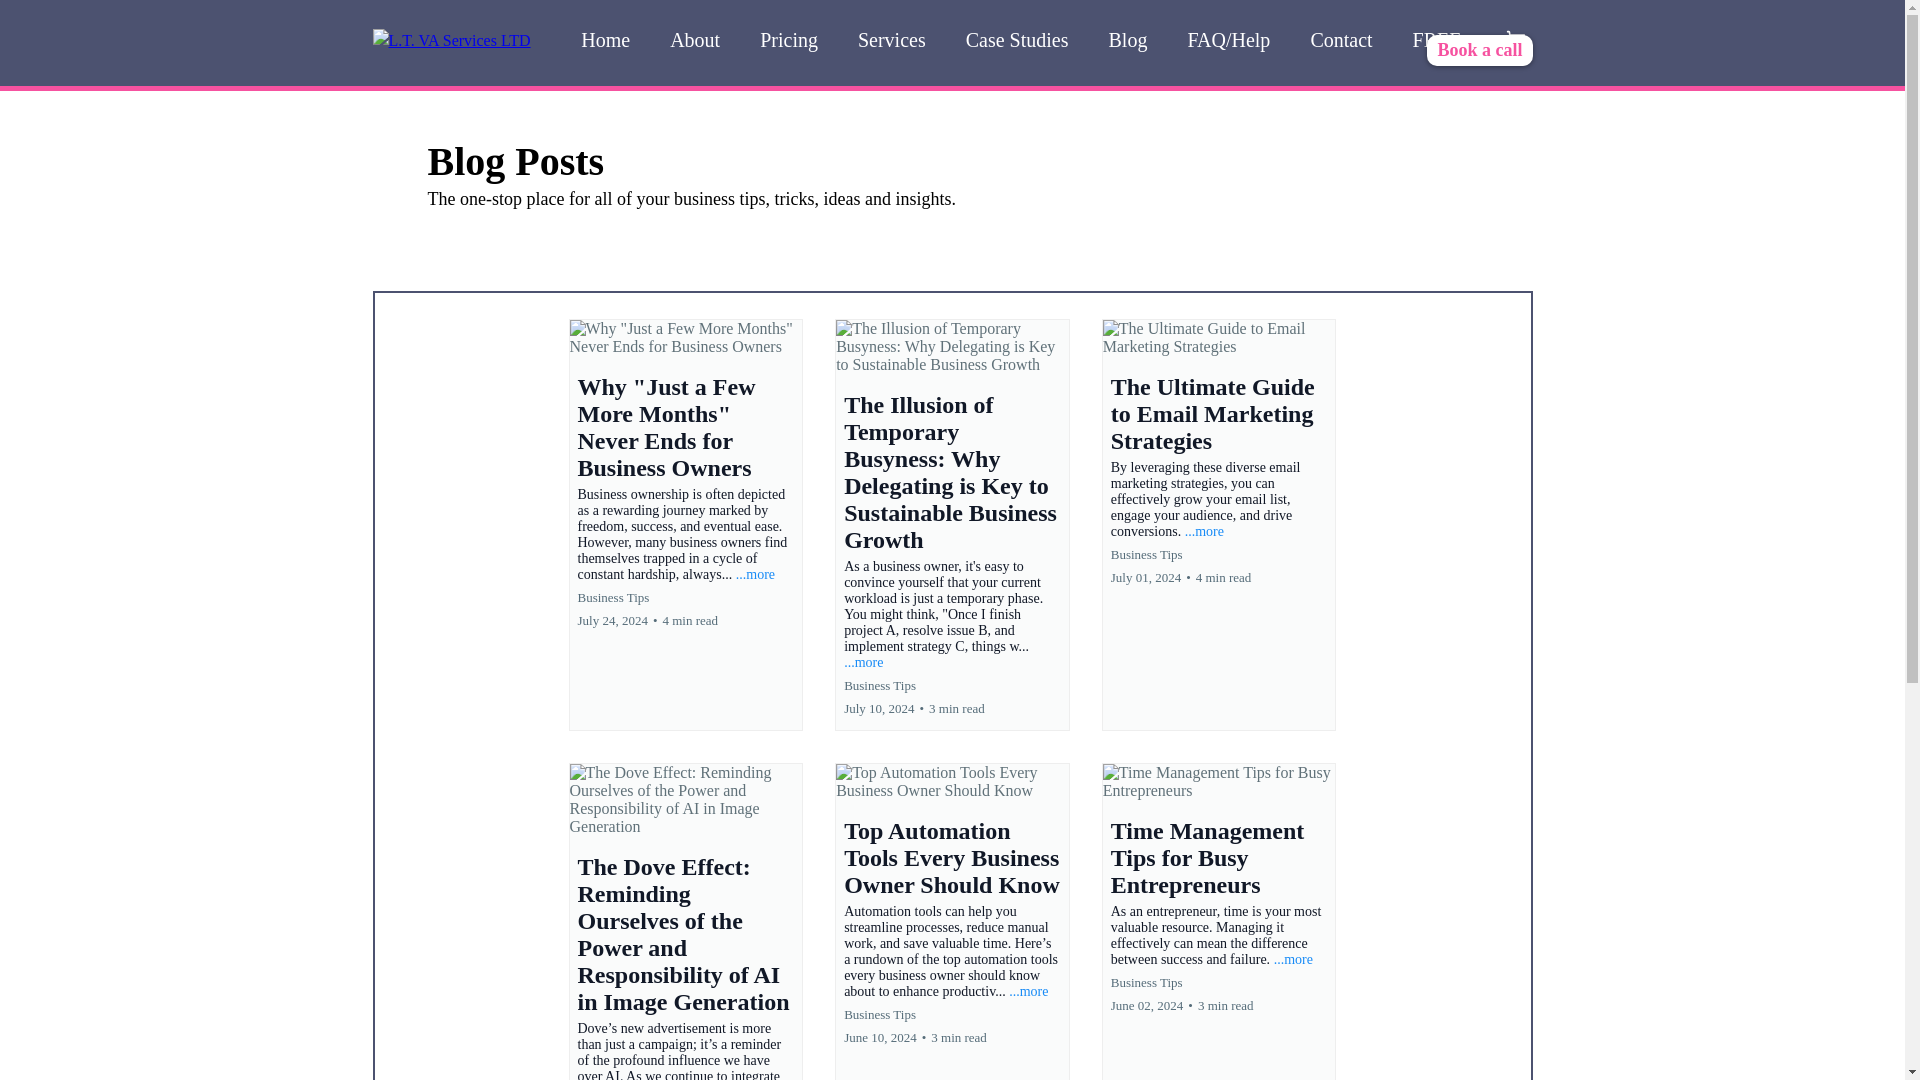 Image resolution: width=1920 pixels, height=1080 pixels. What do you see at coordinates (605, 40) in the screenshot?
I see `Home` at bounding box center [605, 40].